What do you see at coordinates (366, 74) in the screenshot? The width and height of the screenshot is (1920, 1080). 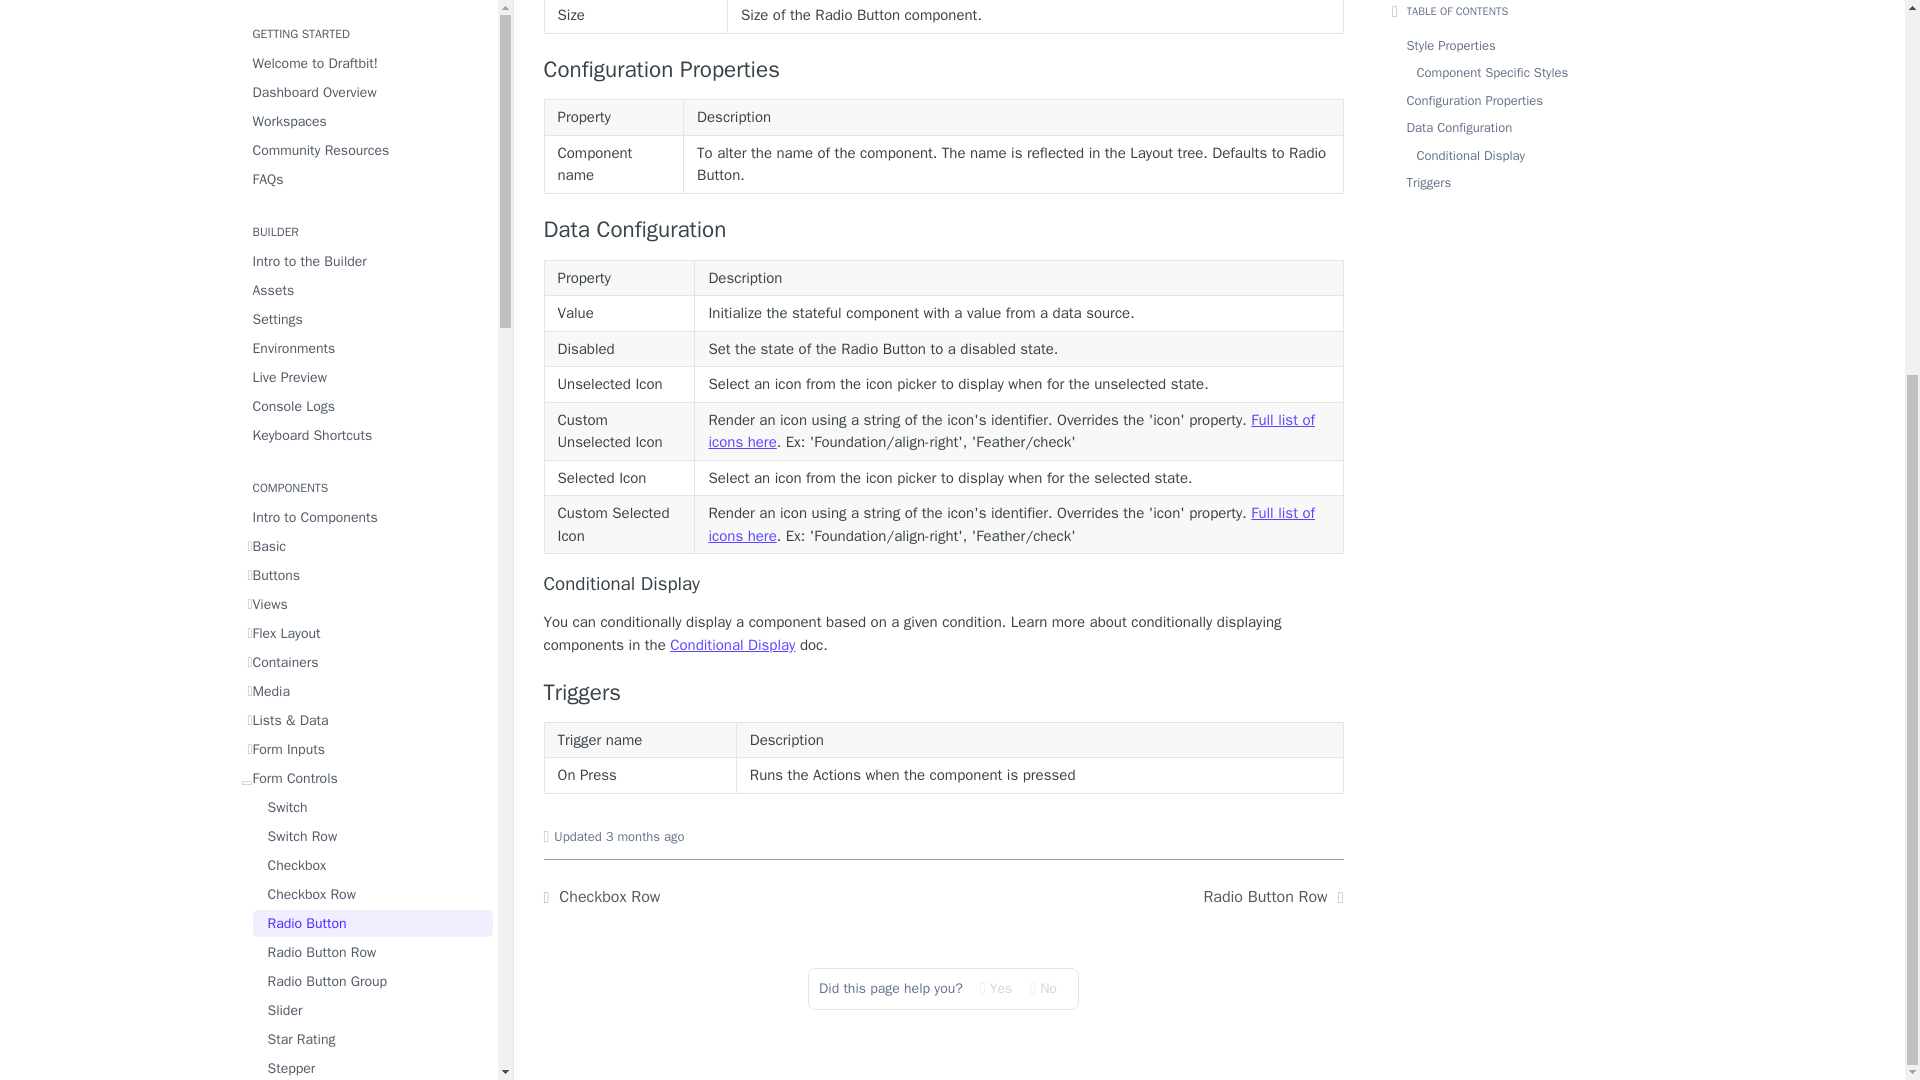 I see `Basic` at bounding box center [366, 74].